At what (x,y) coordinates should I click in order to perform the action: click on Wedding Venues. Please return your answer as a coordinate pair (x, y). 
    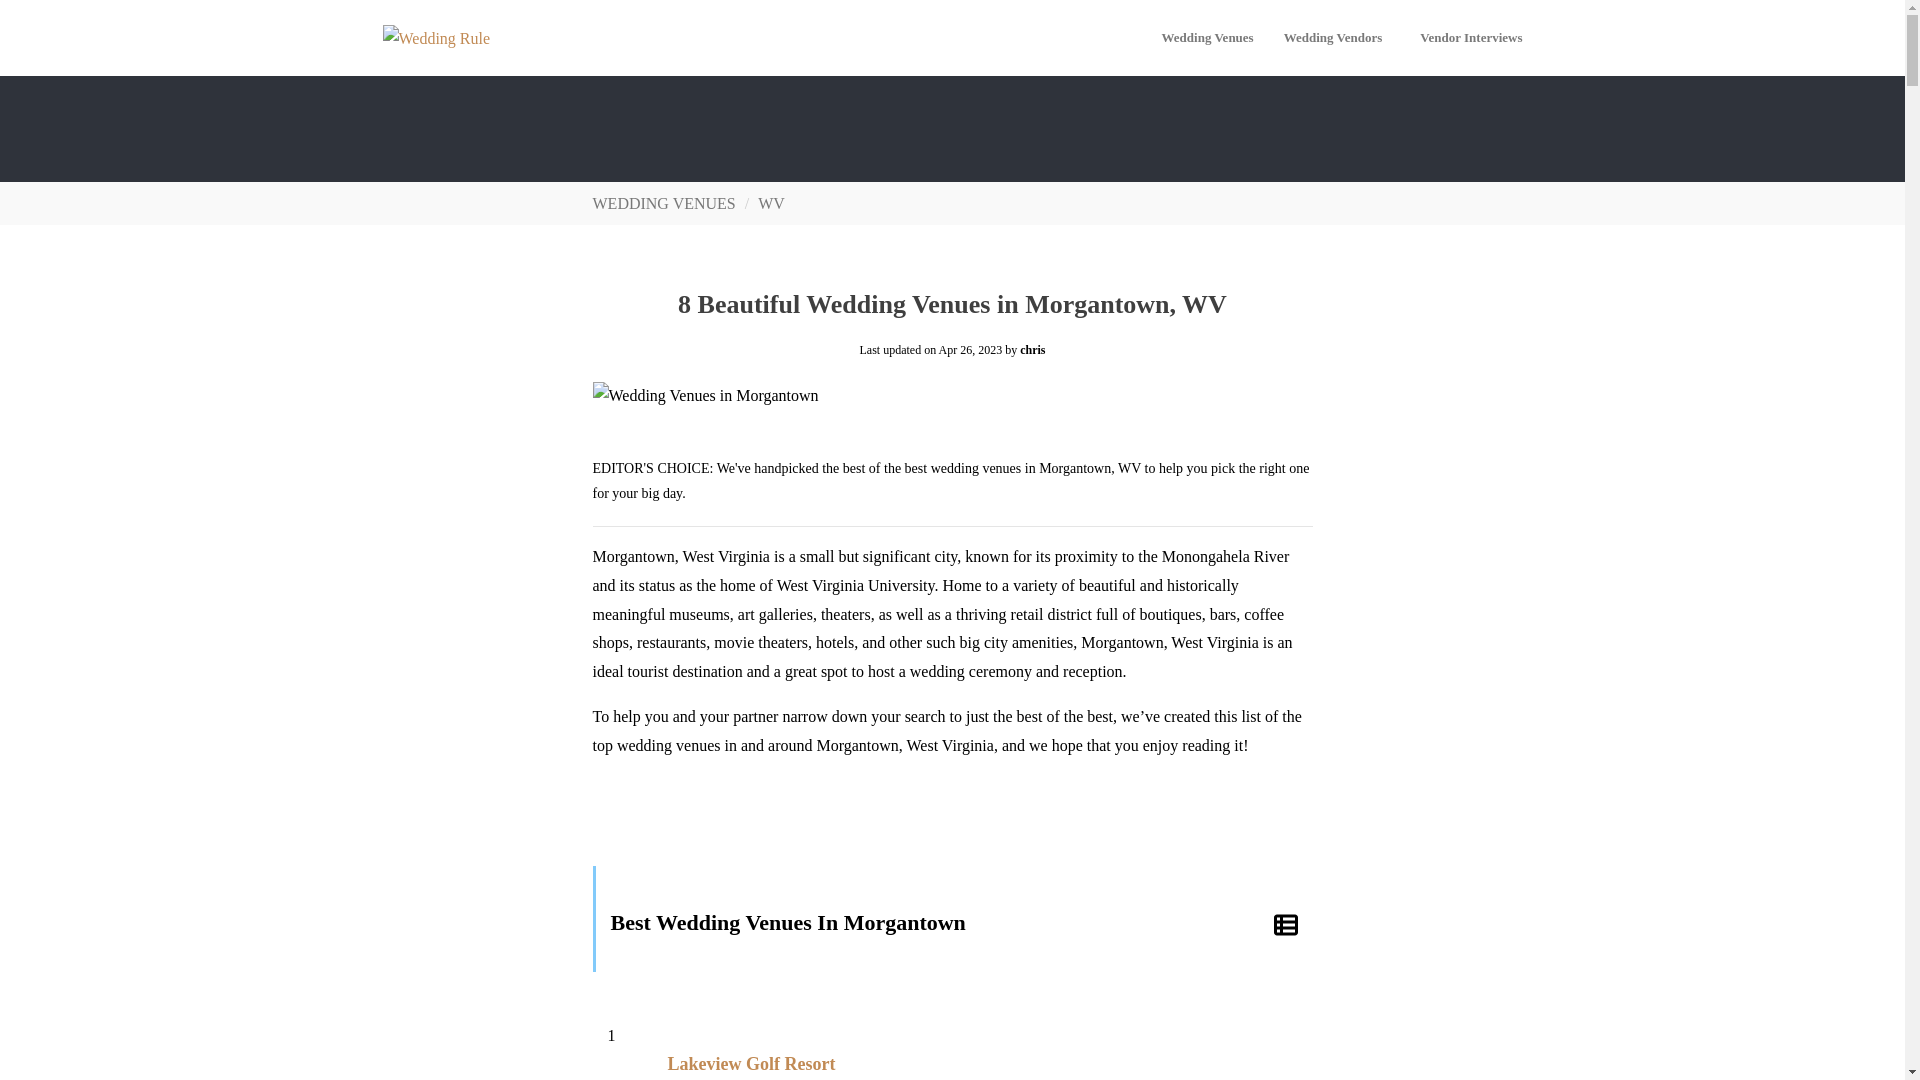
    Looking at the image, I should click on (1207, 38).